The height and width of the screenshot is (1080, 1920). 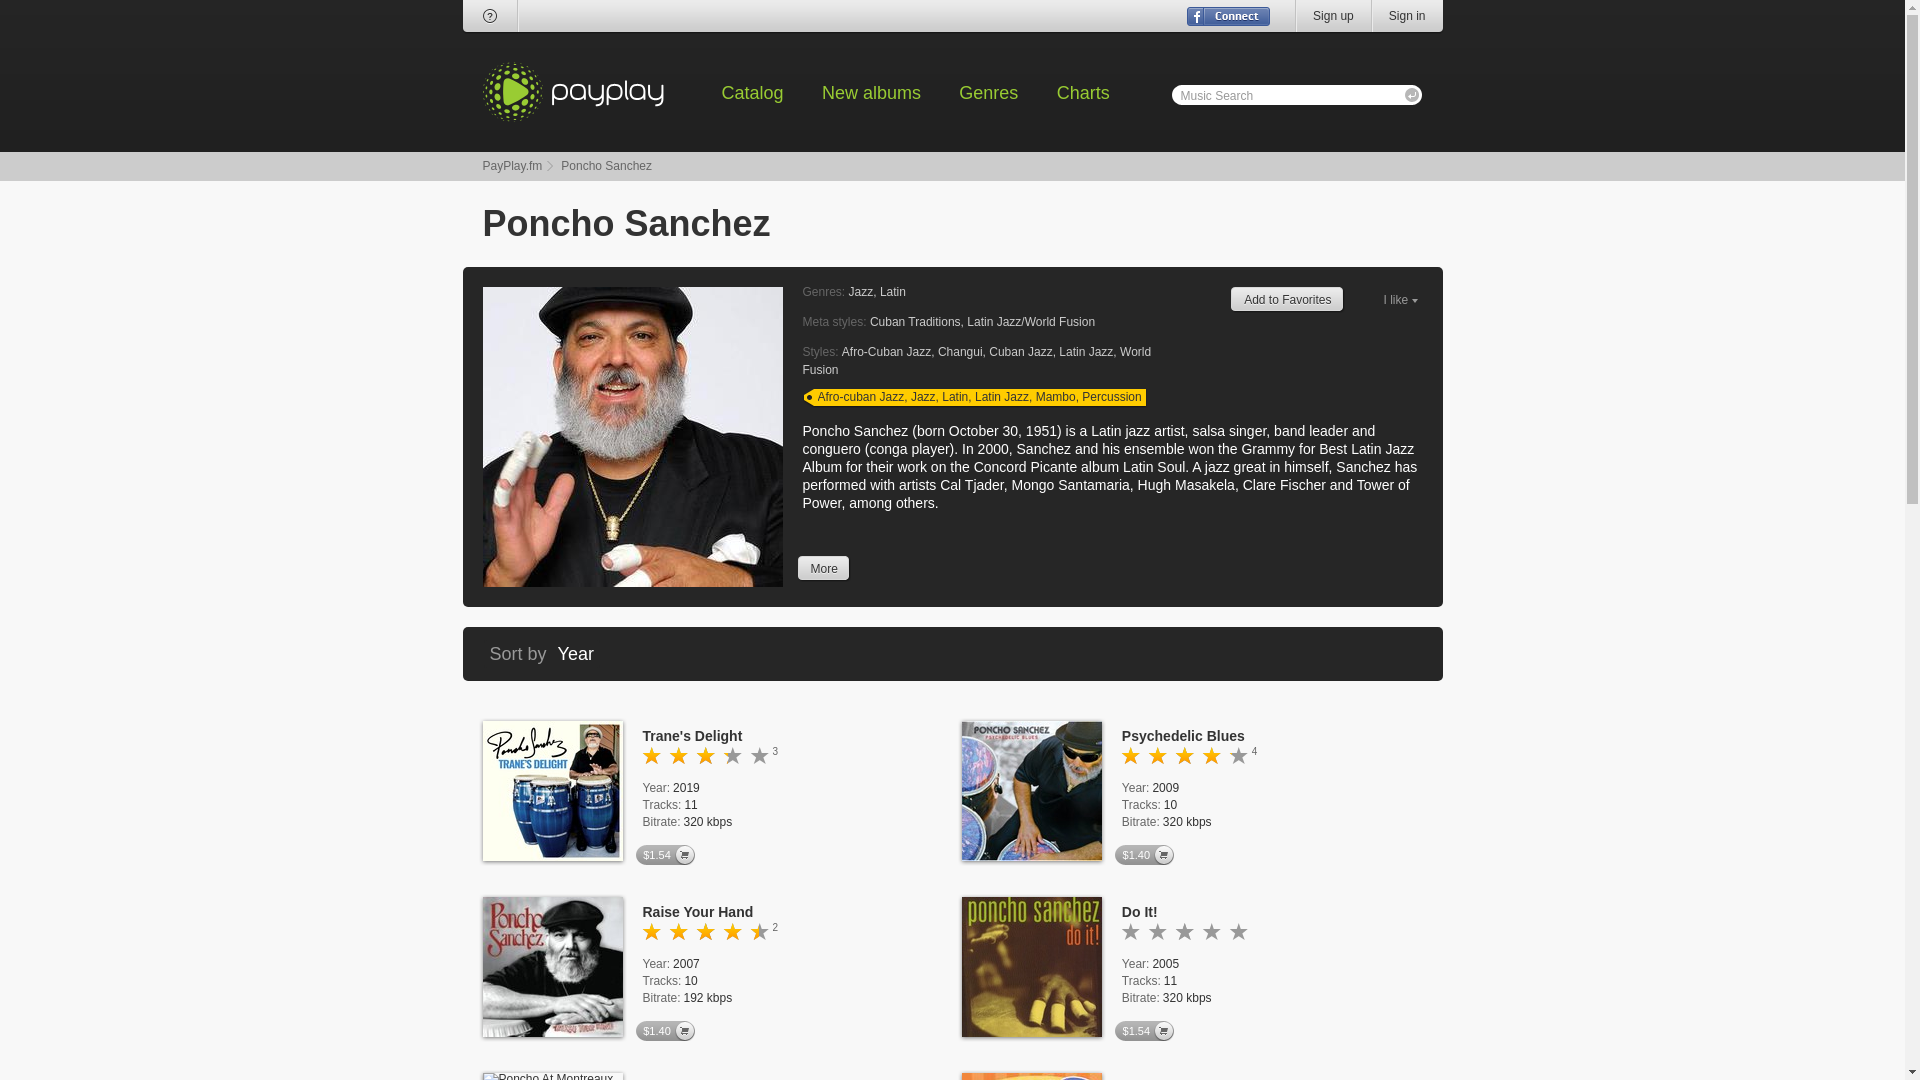 What do you see at coordinates (1334, 16) in the screenshot?
I see `Sign up` at bounding box center [1334, 16].